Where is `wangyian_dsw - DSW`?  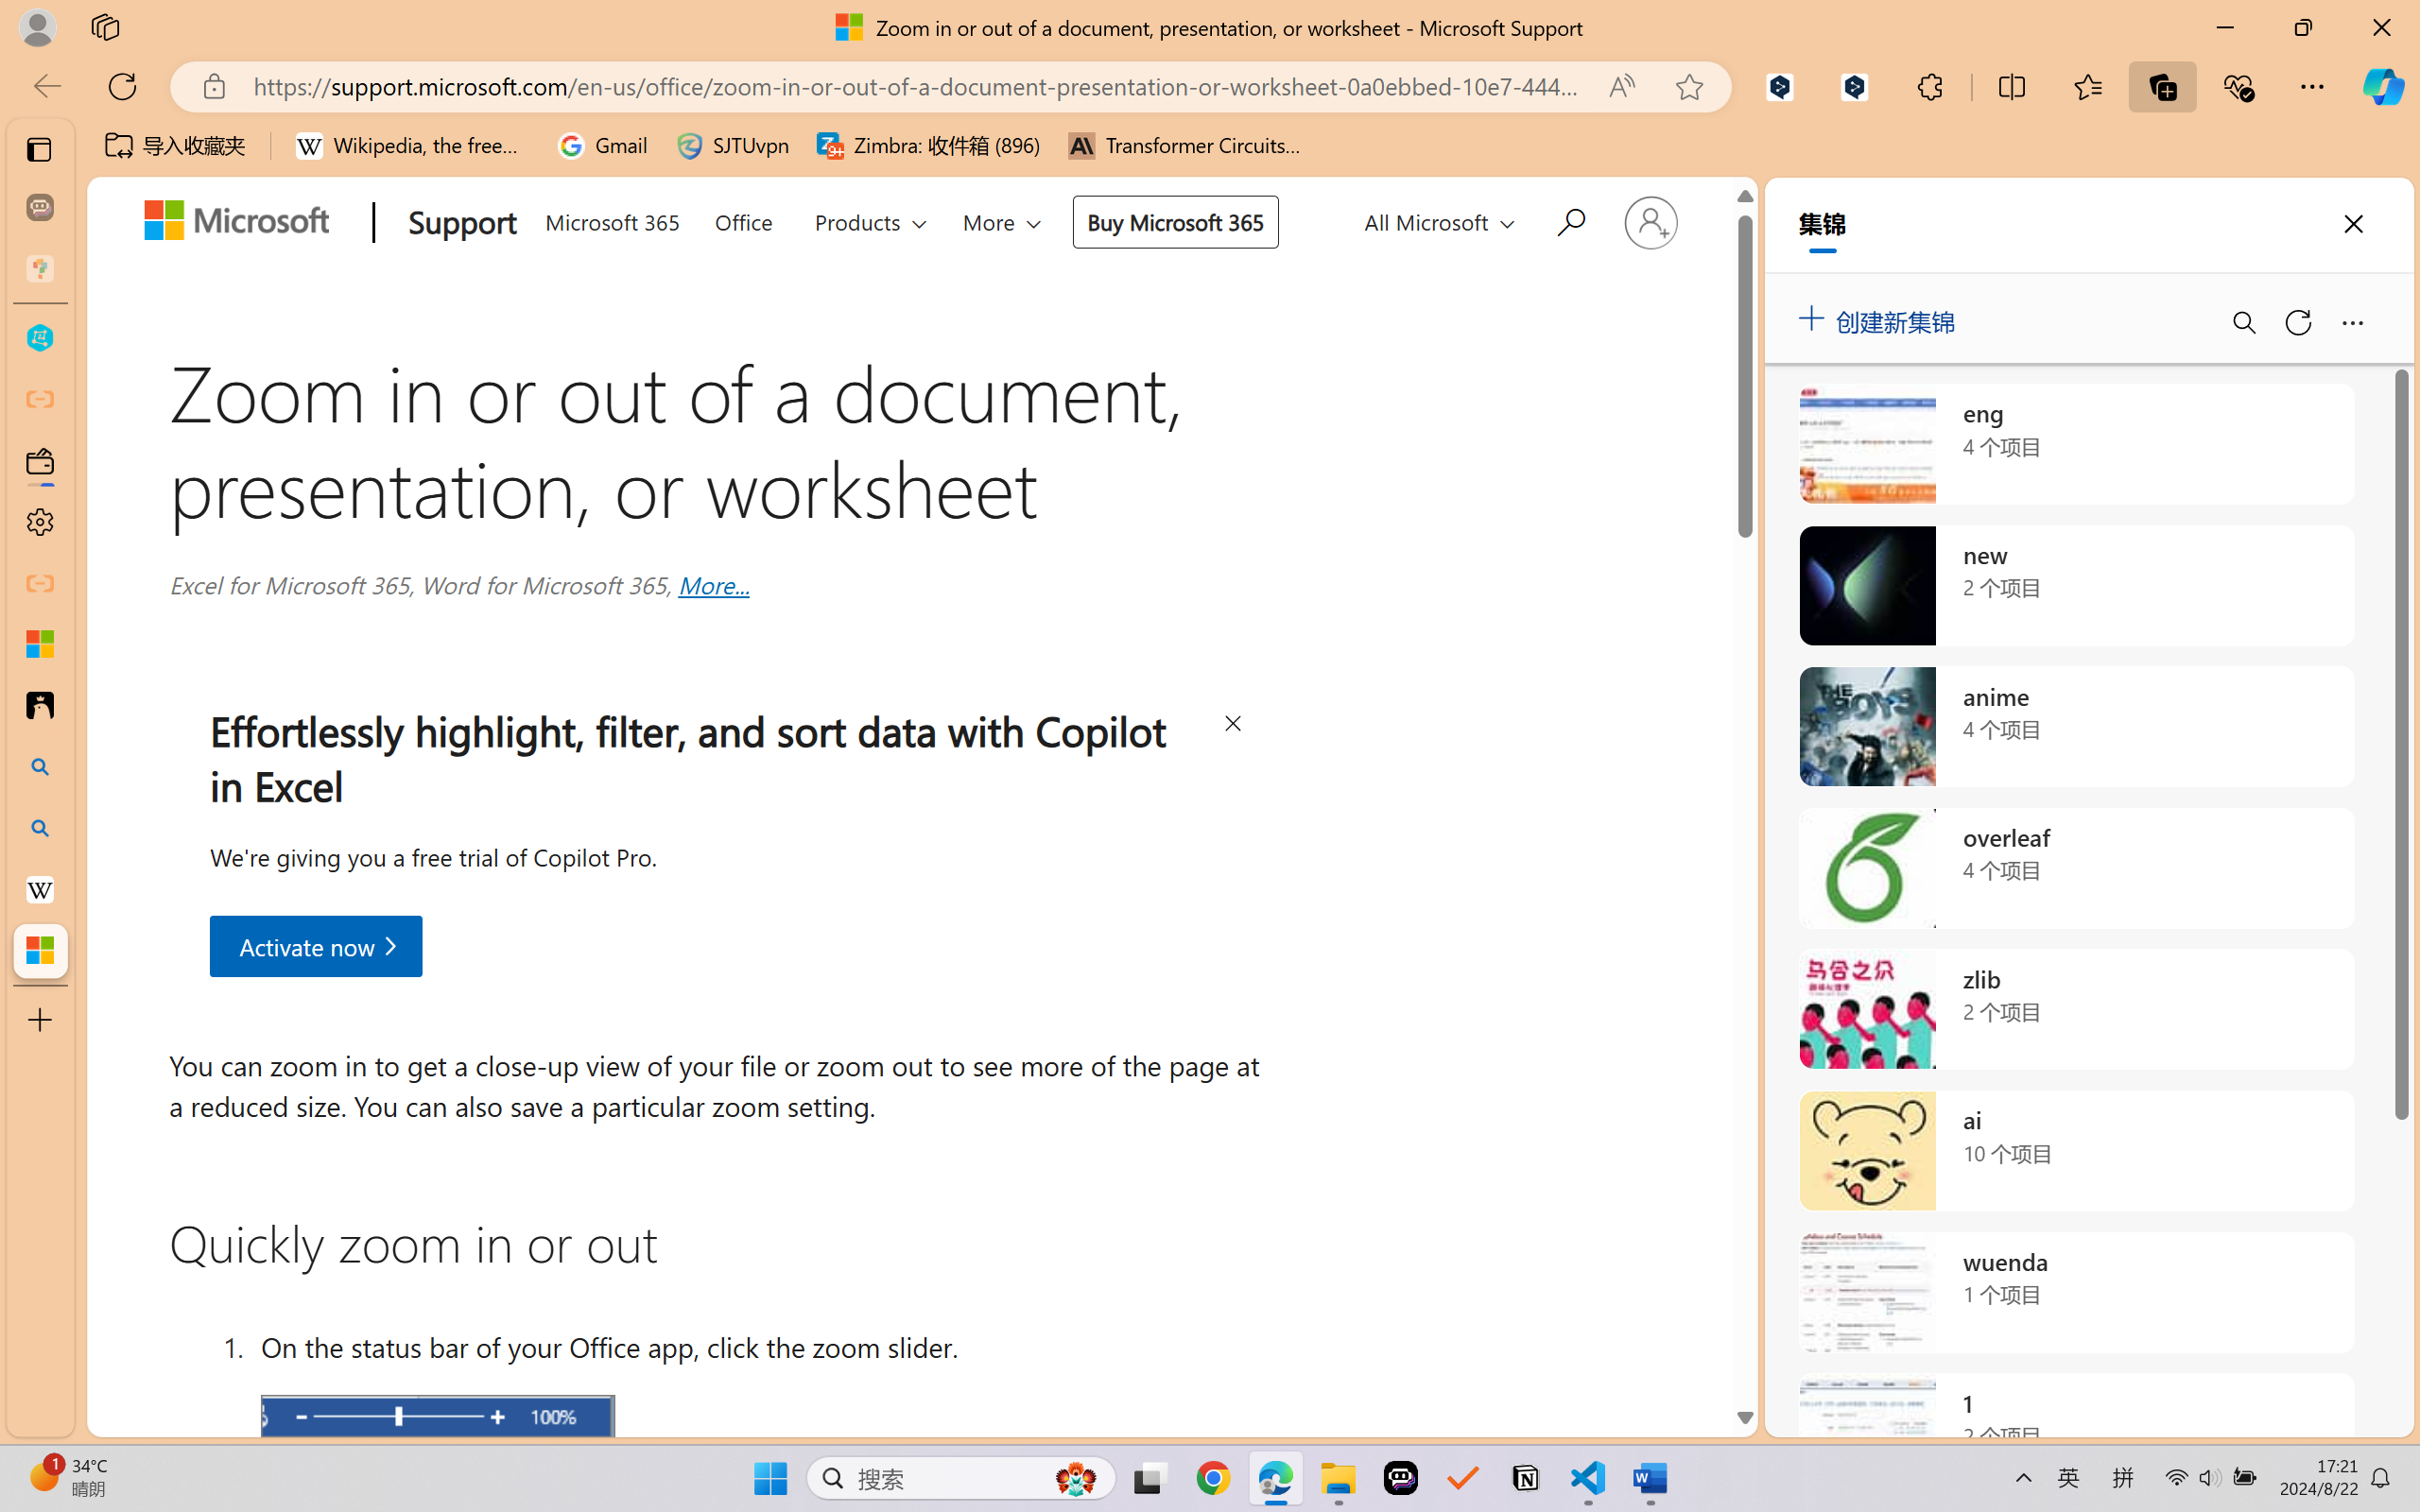 wangyian_dsw - DSW is located at coordinates (40, 338).